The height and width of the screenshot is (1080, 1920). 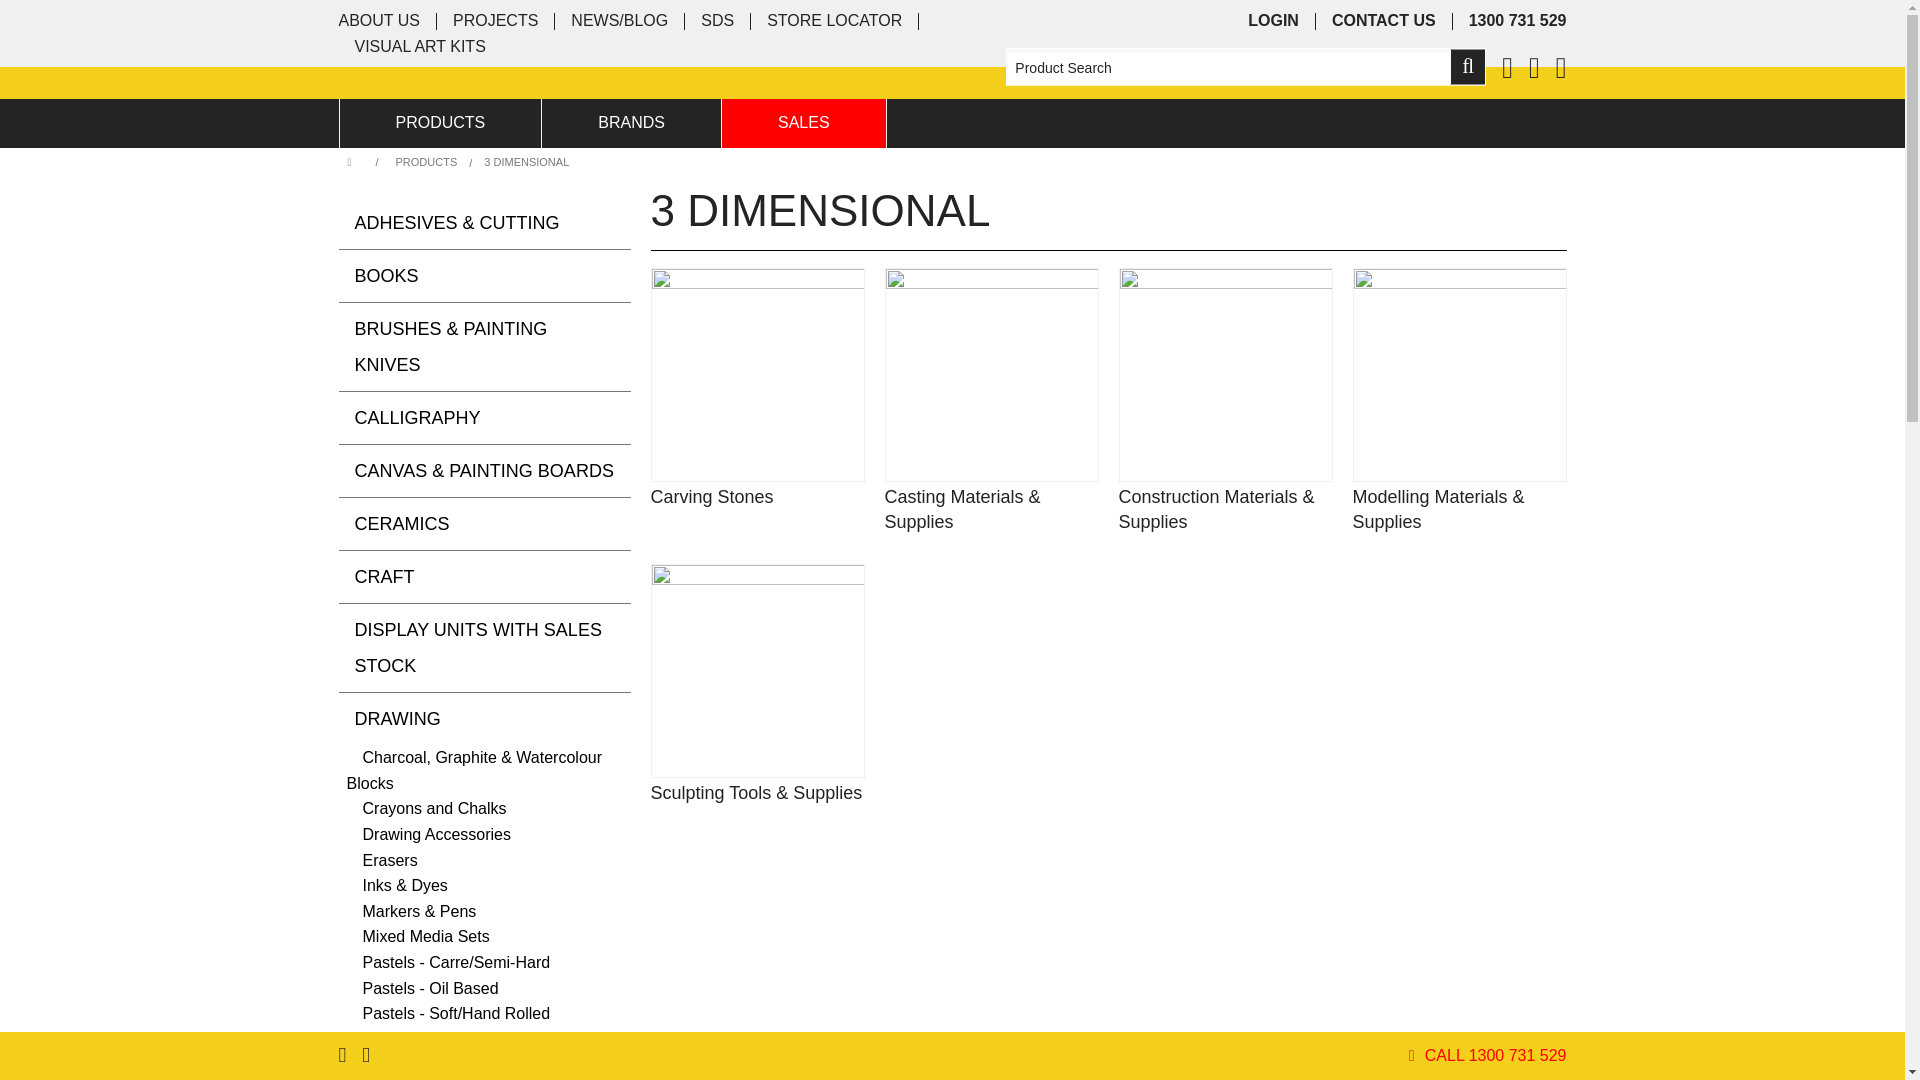 I want to click on VISUAL ART KITS, so click(x=420, y=47).